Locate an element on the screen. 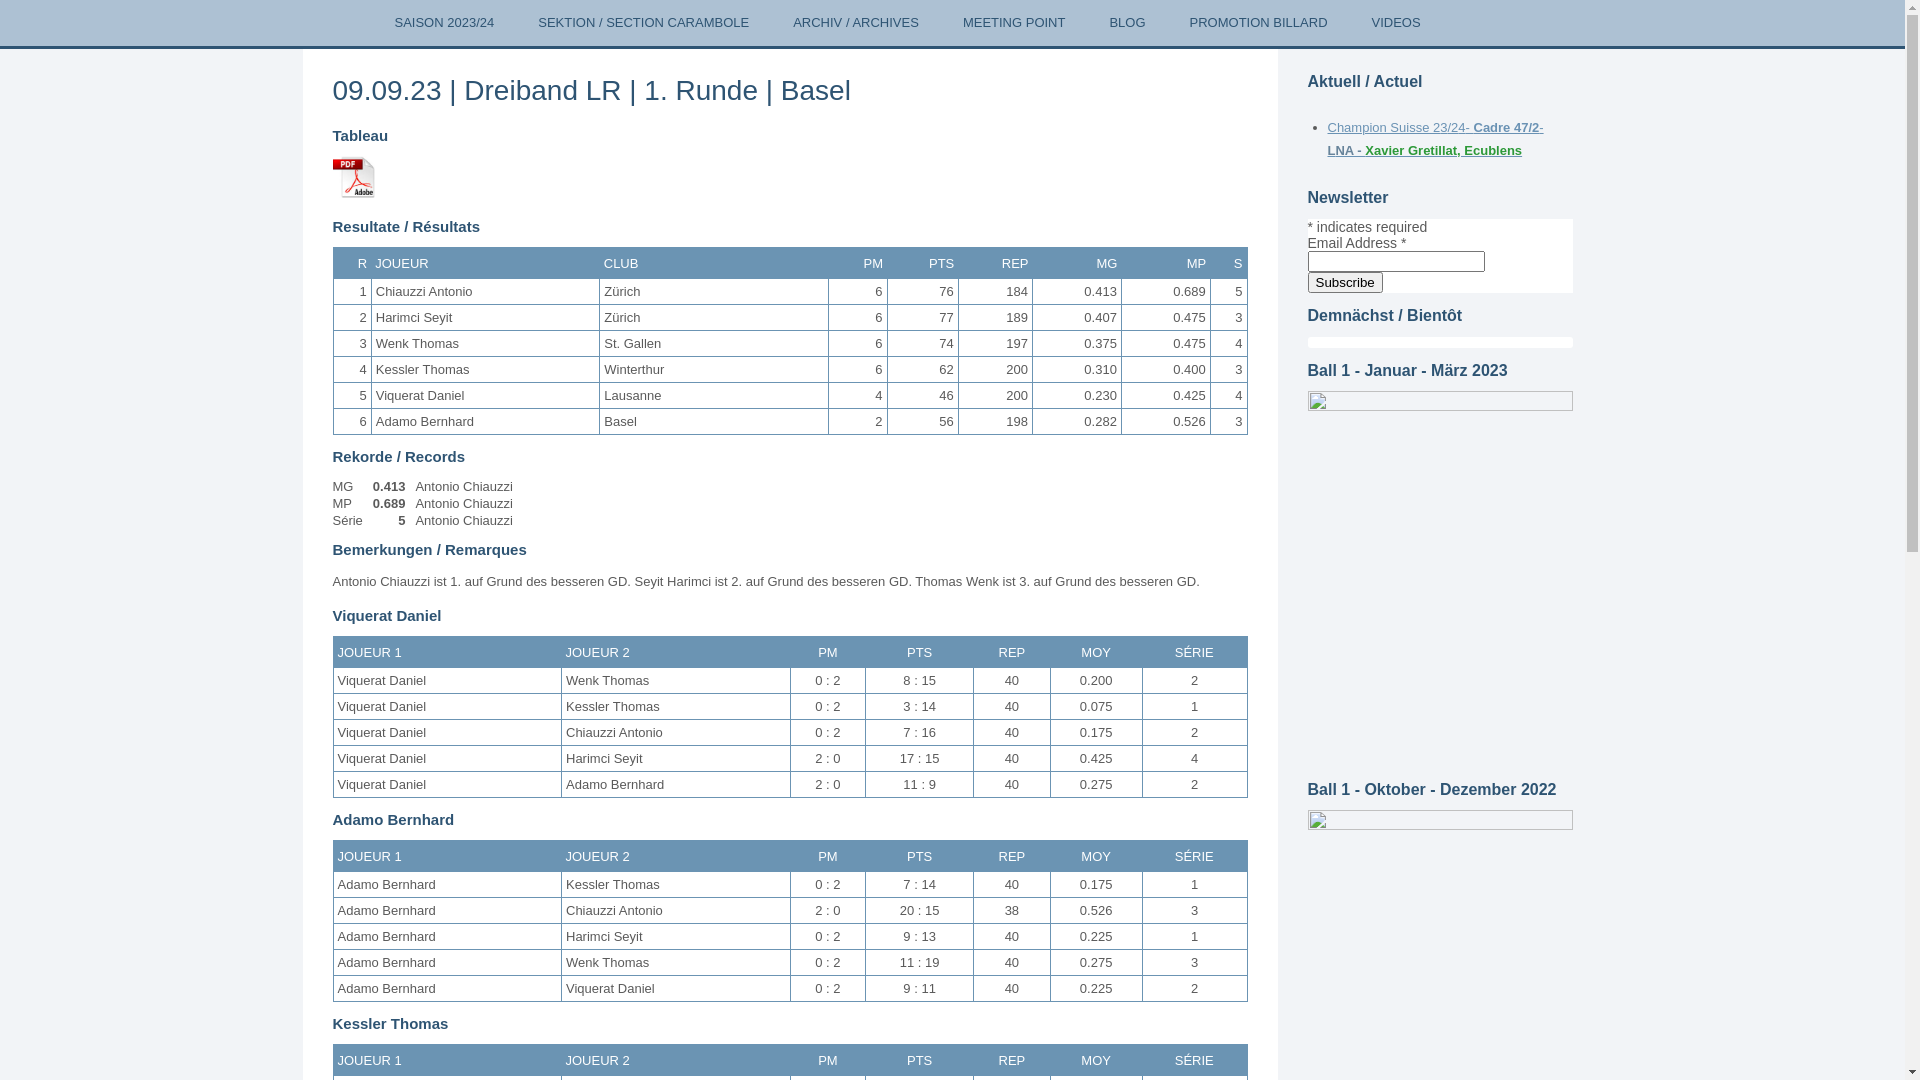 The width and height of the screenshot is (1920, 1080). SAISON 2023/24 is located at coordinates (444, 23).